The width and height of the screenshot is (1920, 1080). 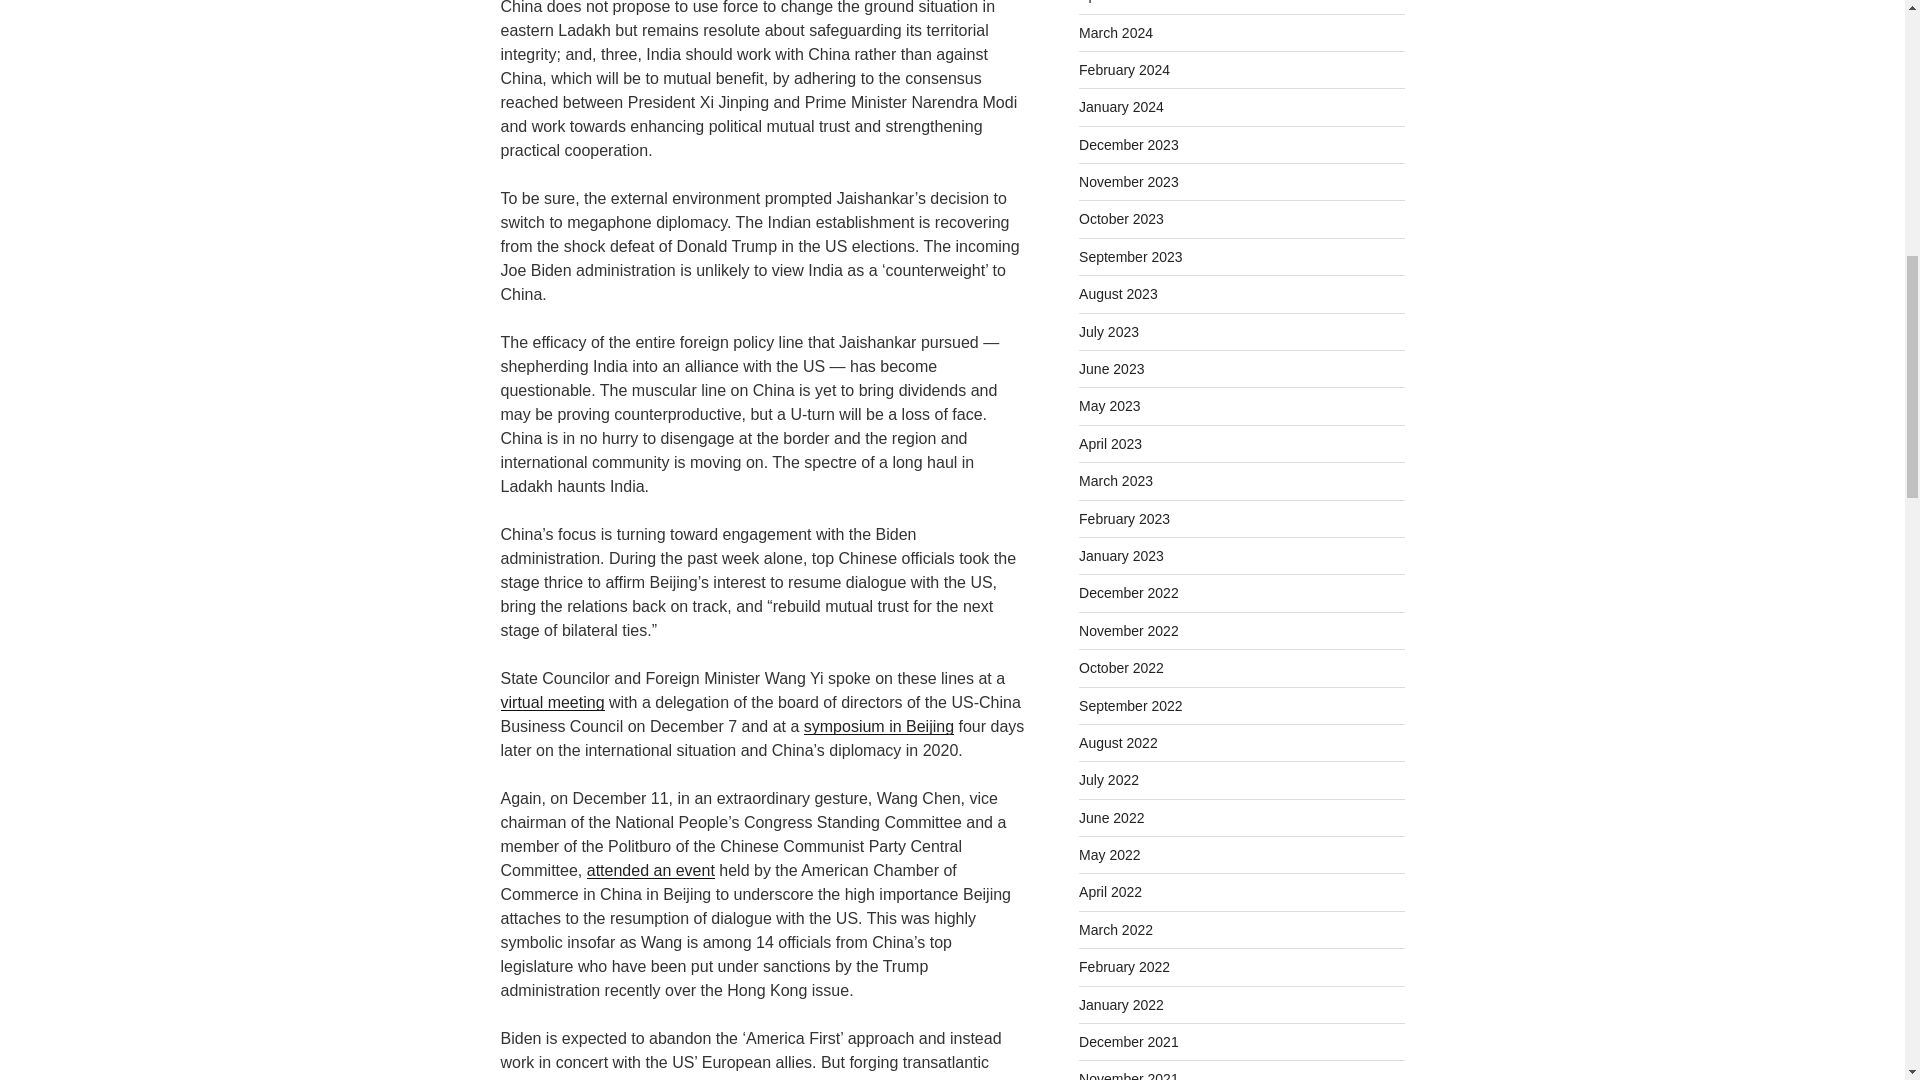 What do you see at coordinates (1128, 145) in the screenshot?
I see `December 2023` at bounding box center [1128, 145].